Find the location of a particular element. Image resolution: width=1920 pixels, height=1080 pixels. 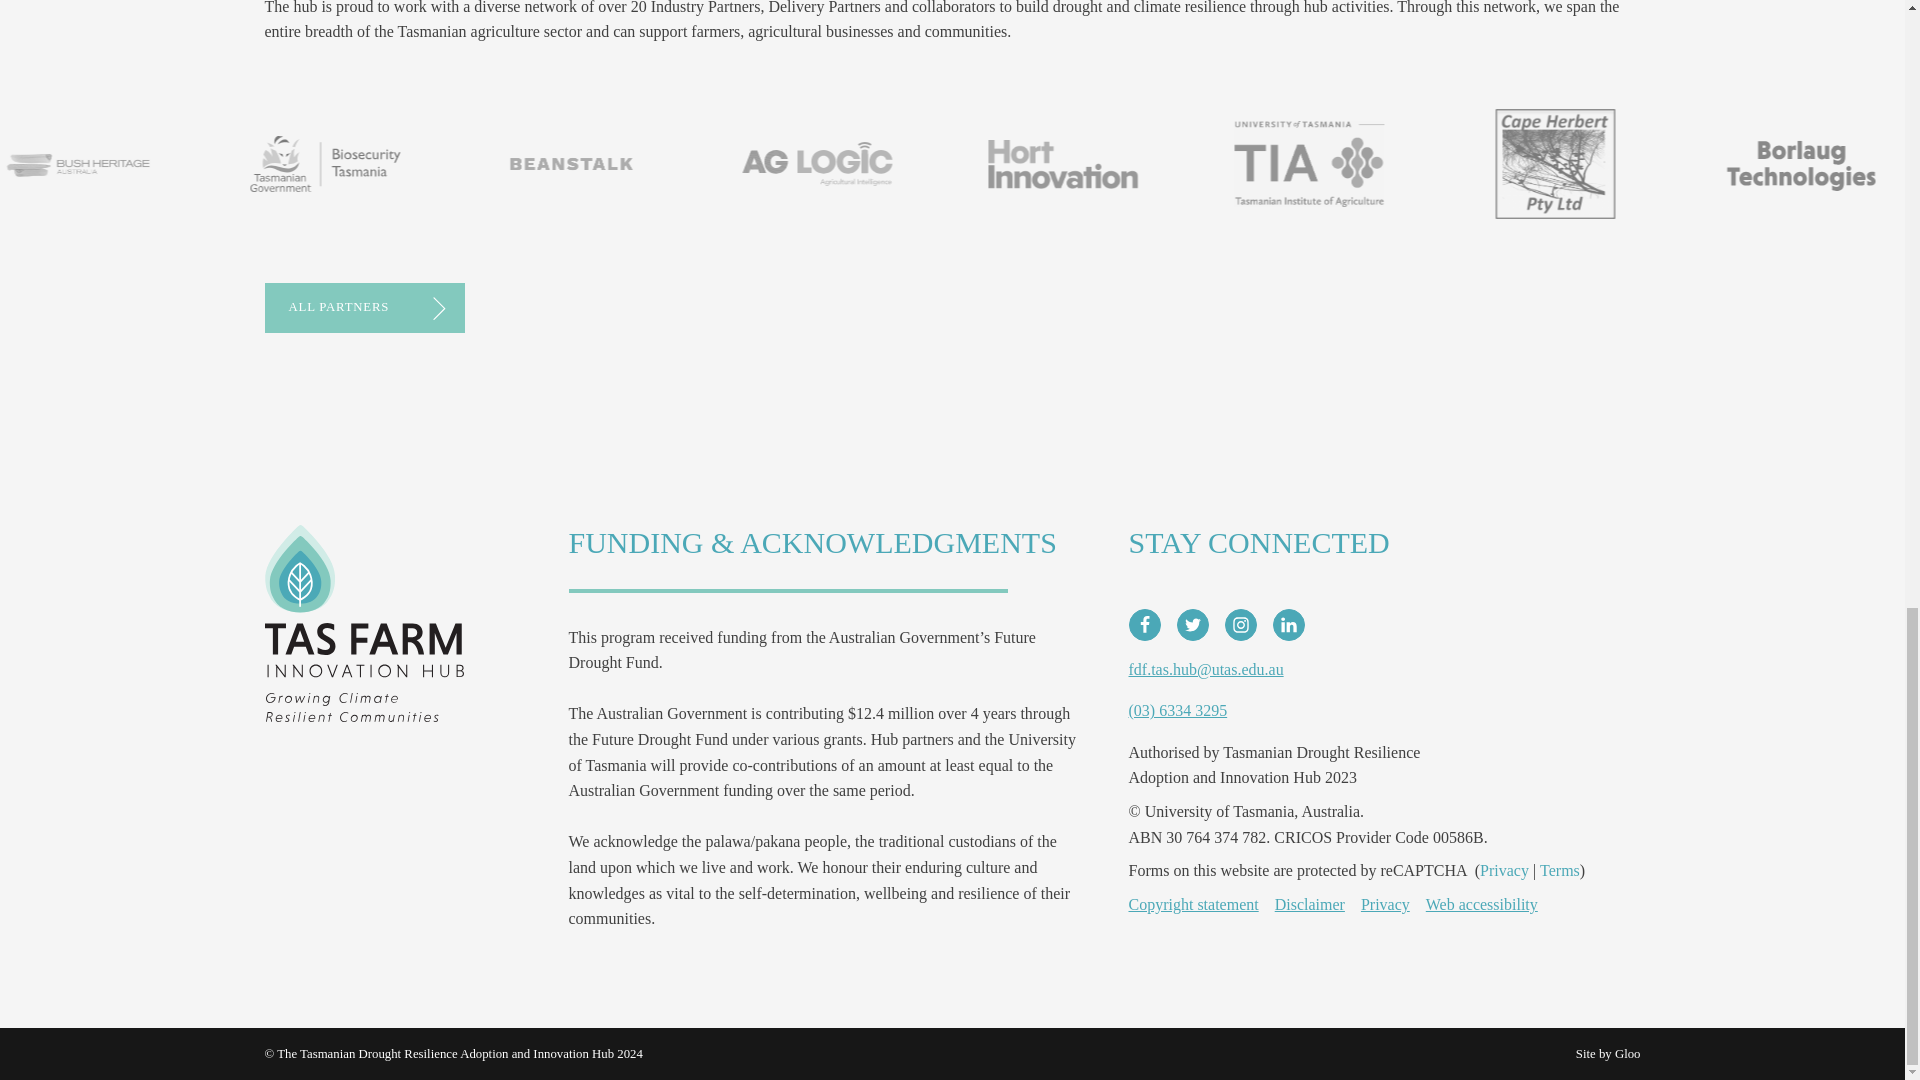

Privacy is located at coordinates (1385, 905).